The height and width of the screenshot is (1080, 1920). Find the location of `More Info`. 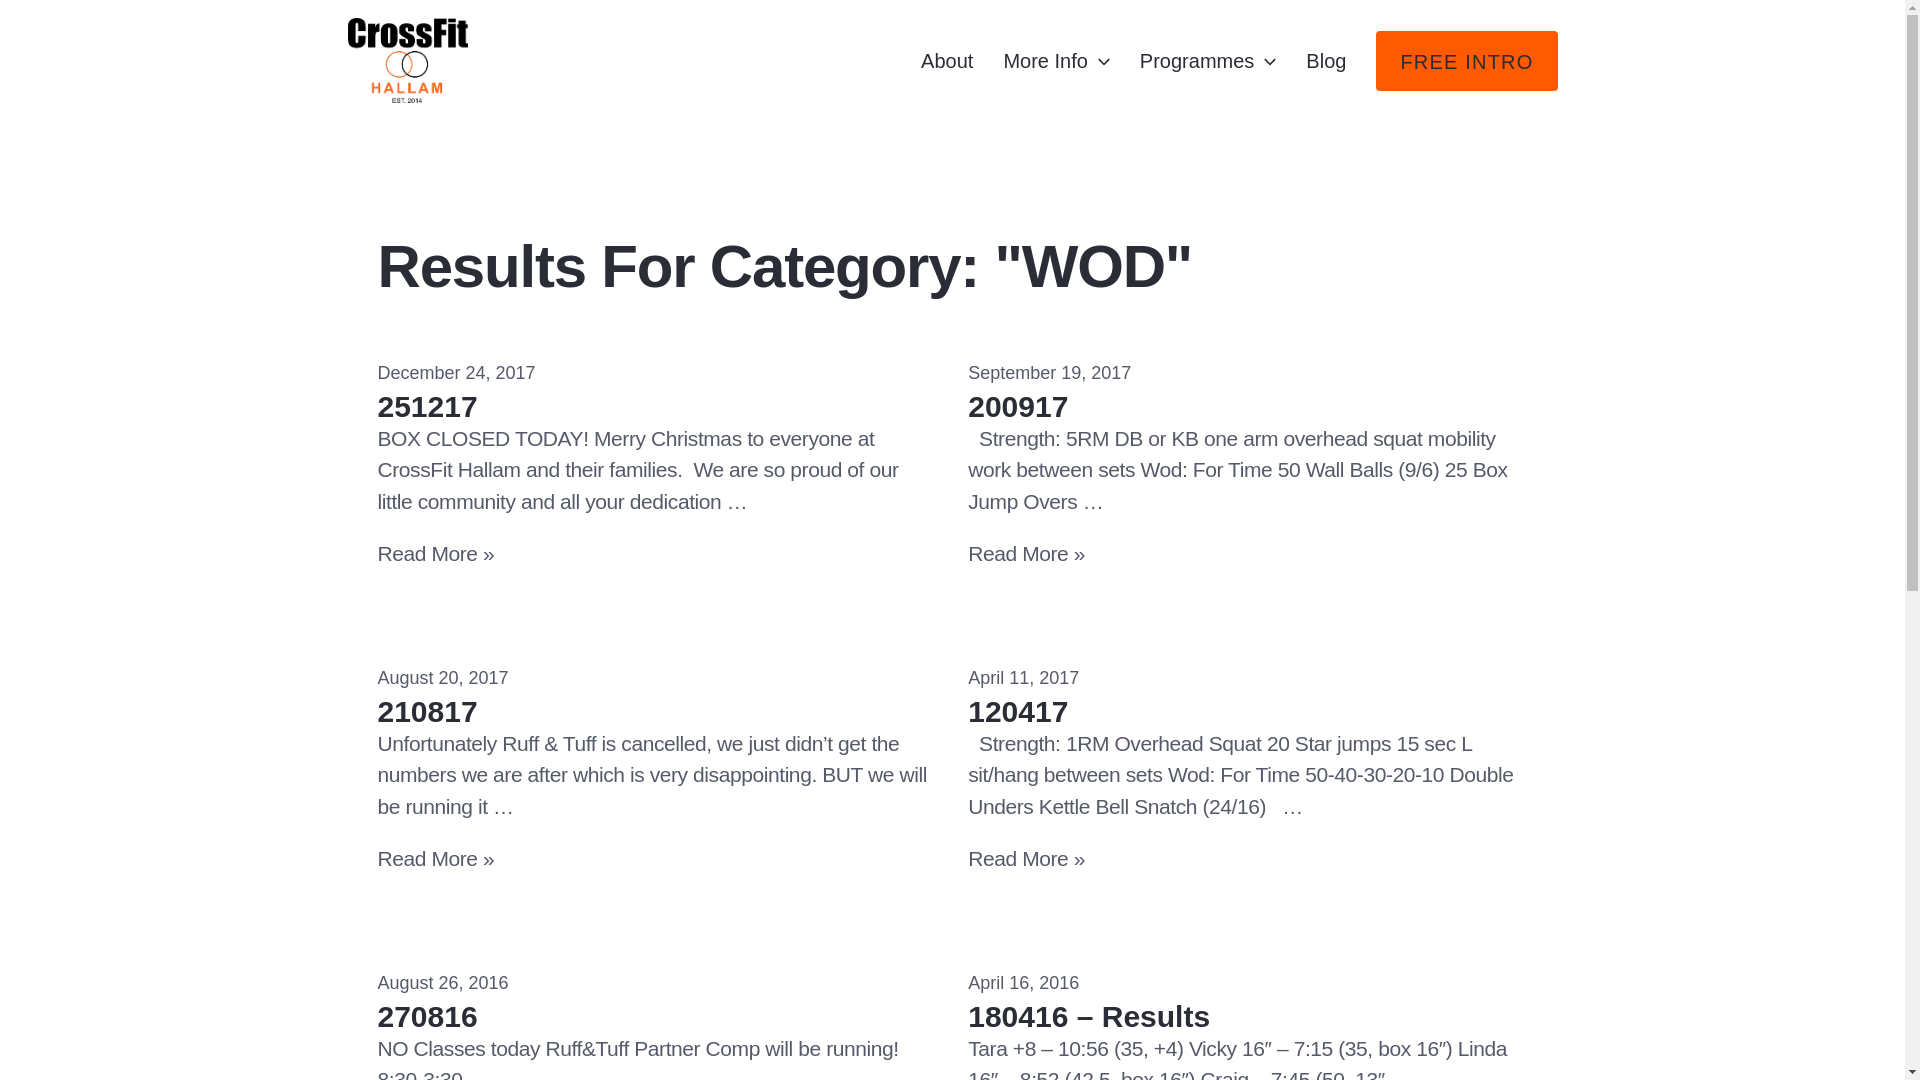

More Info is located at coordinates (1056, 61).